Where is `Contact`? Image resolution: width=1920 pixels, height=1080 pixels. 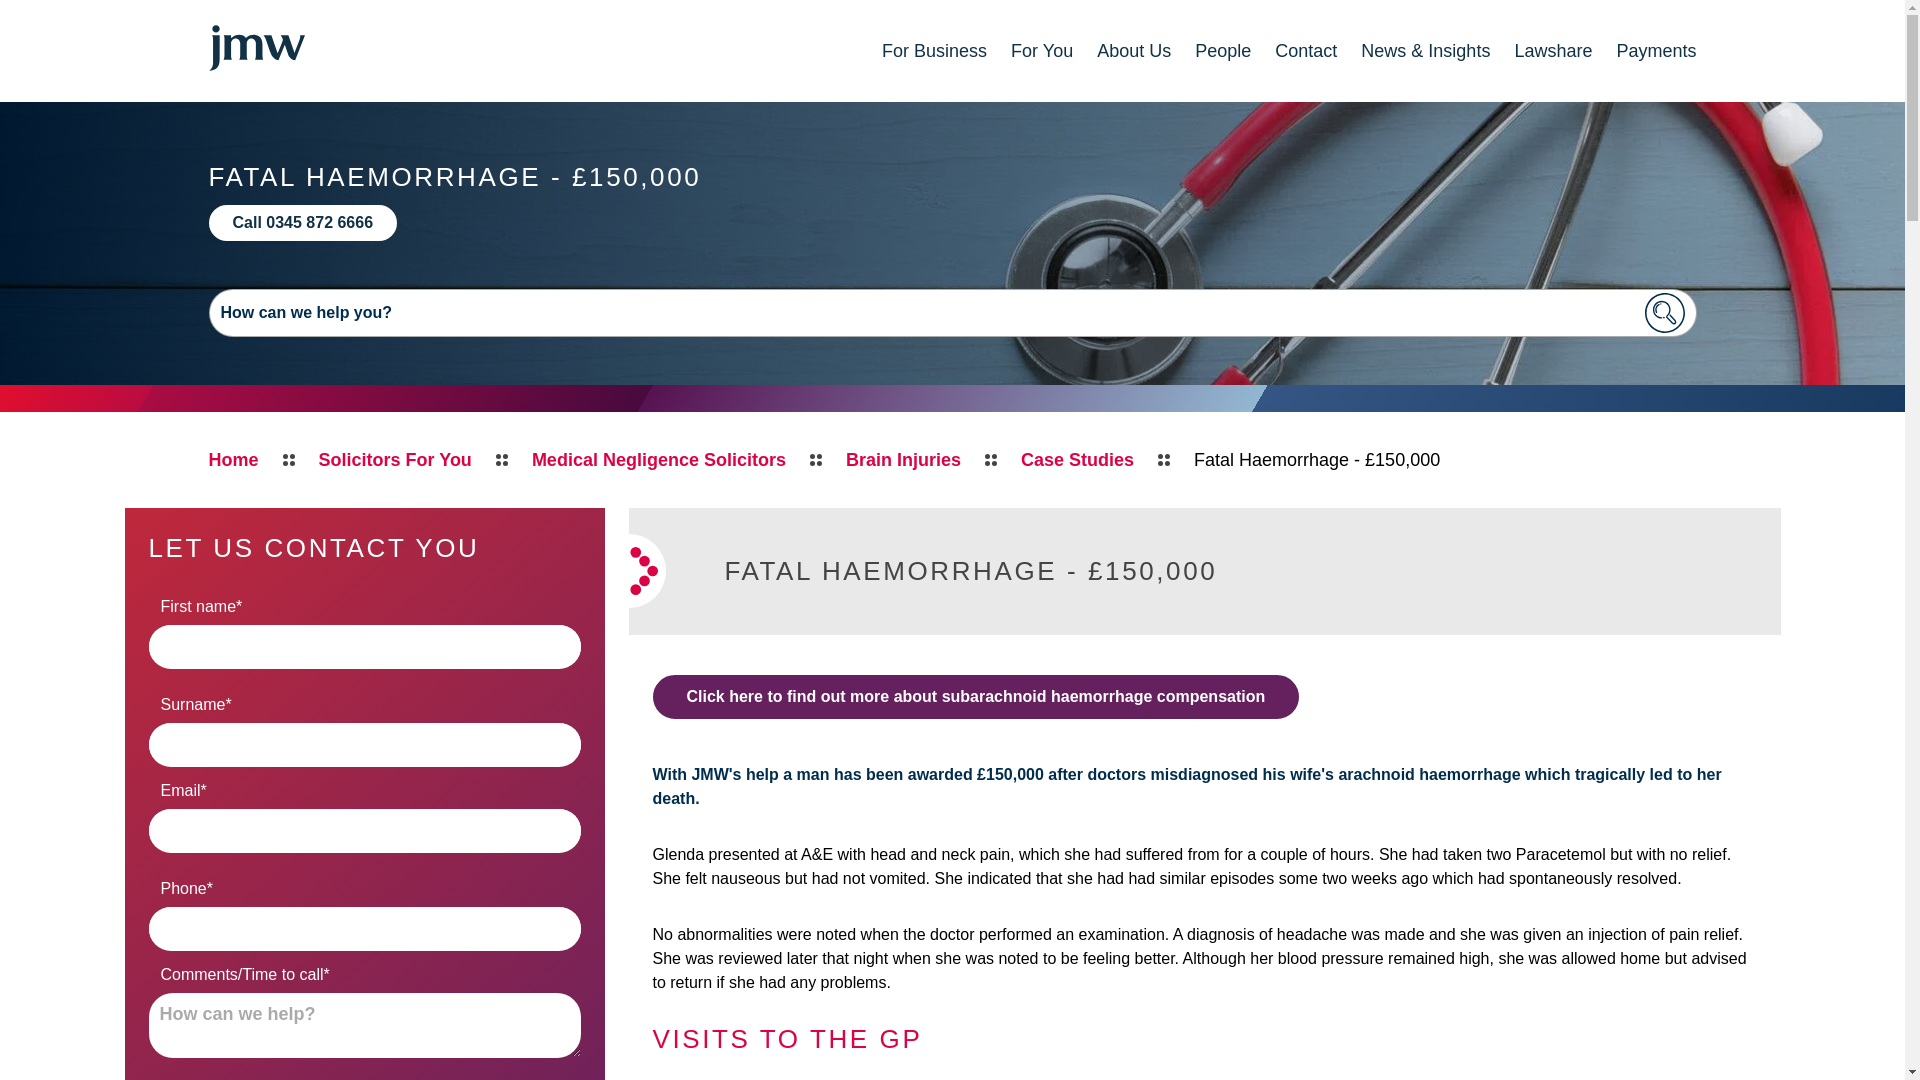
Contact is located at coordinates (1305, 50).